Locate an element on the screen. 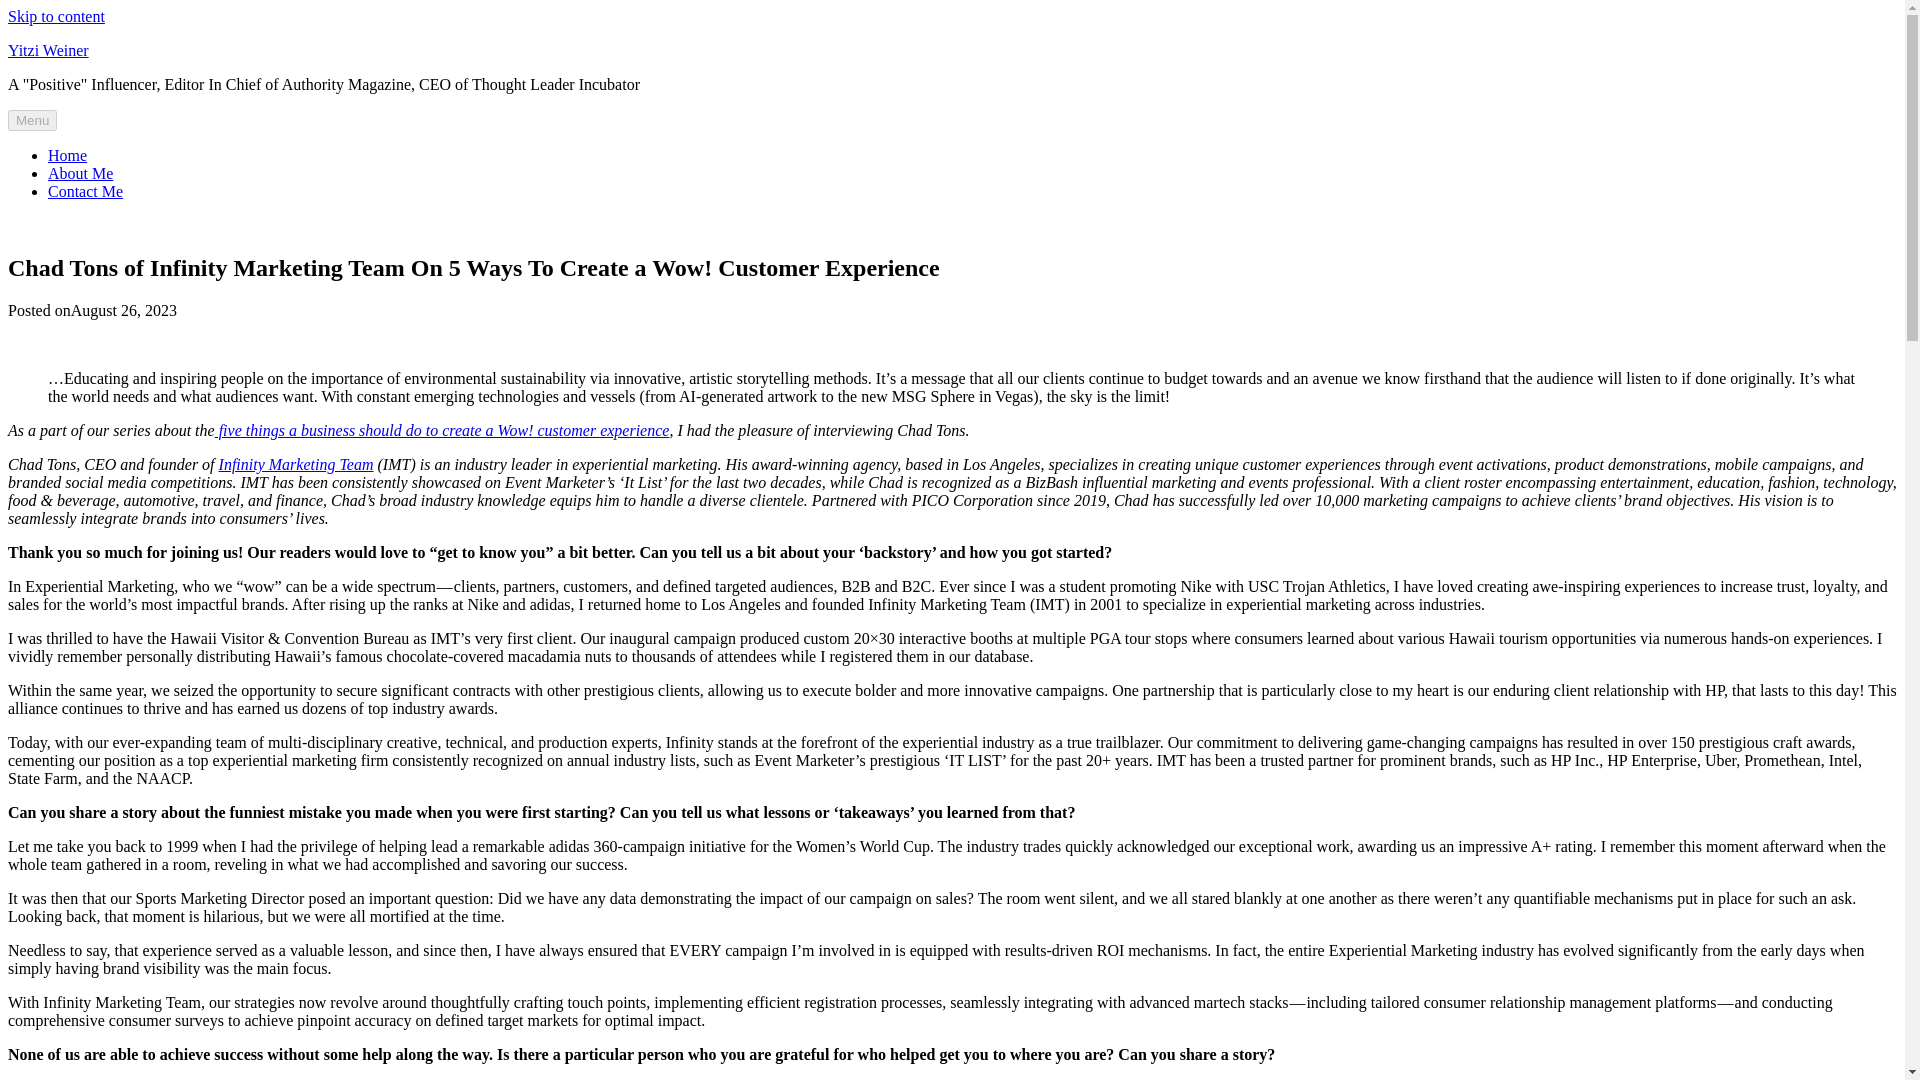 The height and width of the screenshot is (1080, 1920). Skip to content is located at coordinates (56, 16).